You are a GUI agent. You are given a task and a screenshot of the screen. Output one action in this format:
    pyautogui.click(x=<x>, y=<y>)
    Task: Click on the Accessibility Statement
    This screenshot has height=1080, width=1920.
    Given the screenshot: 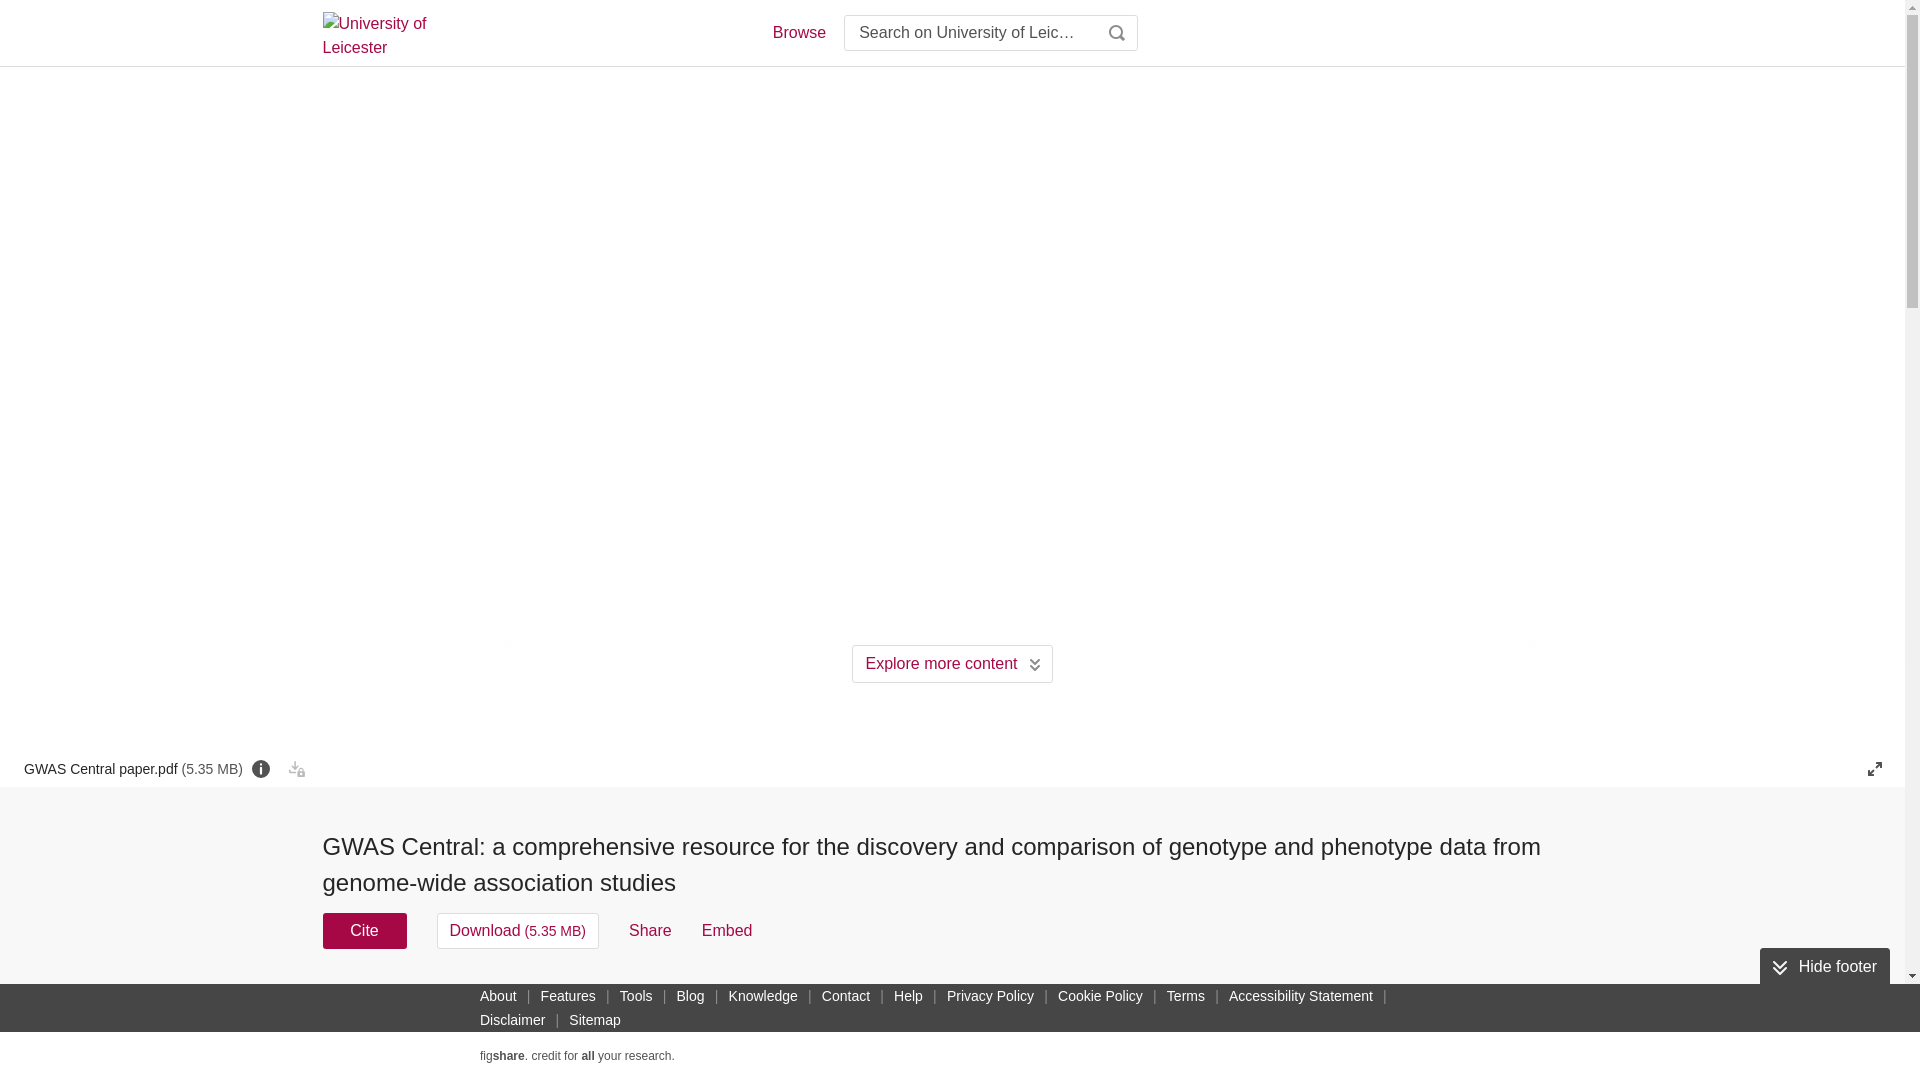 What is the action you would take?
    pyautogui.click(x=1300, y=995)
    